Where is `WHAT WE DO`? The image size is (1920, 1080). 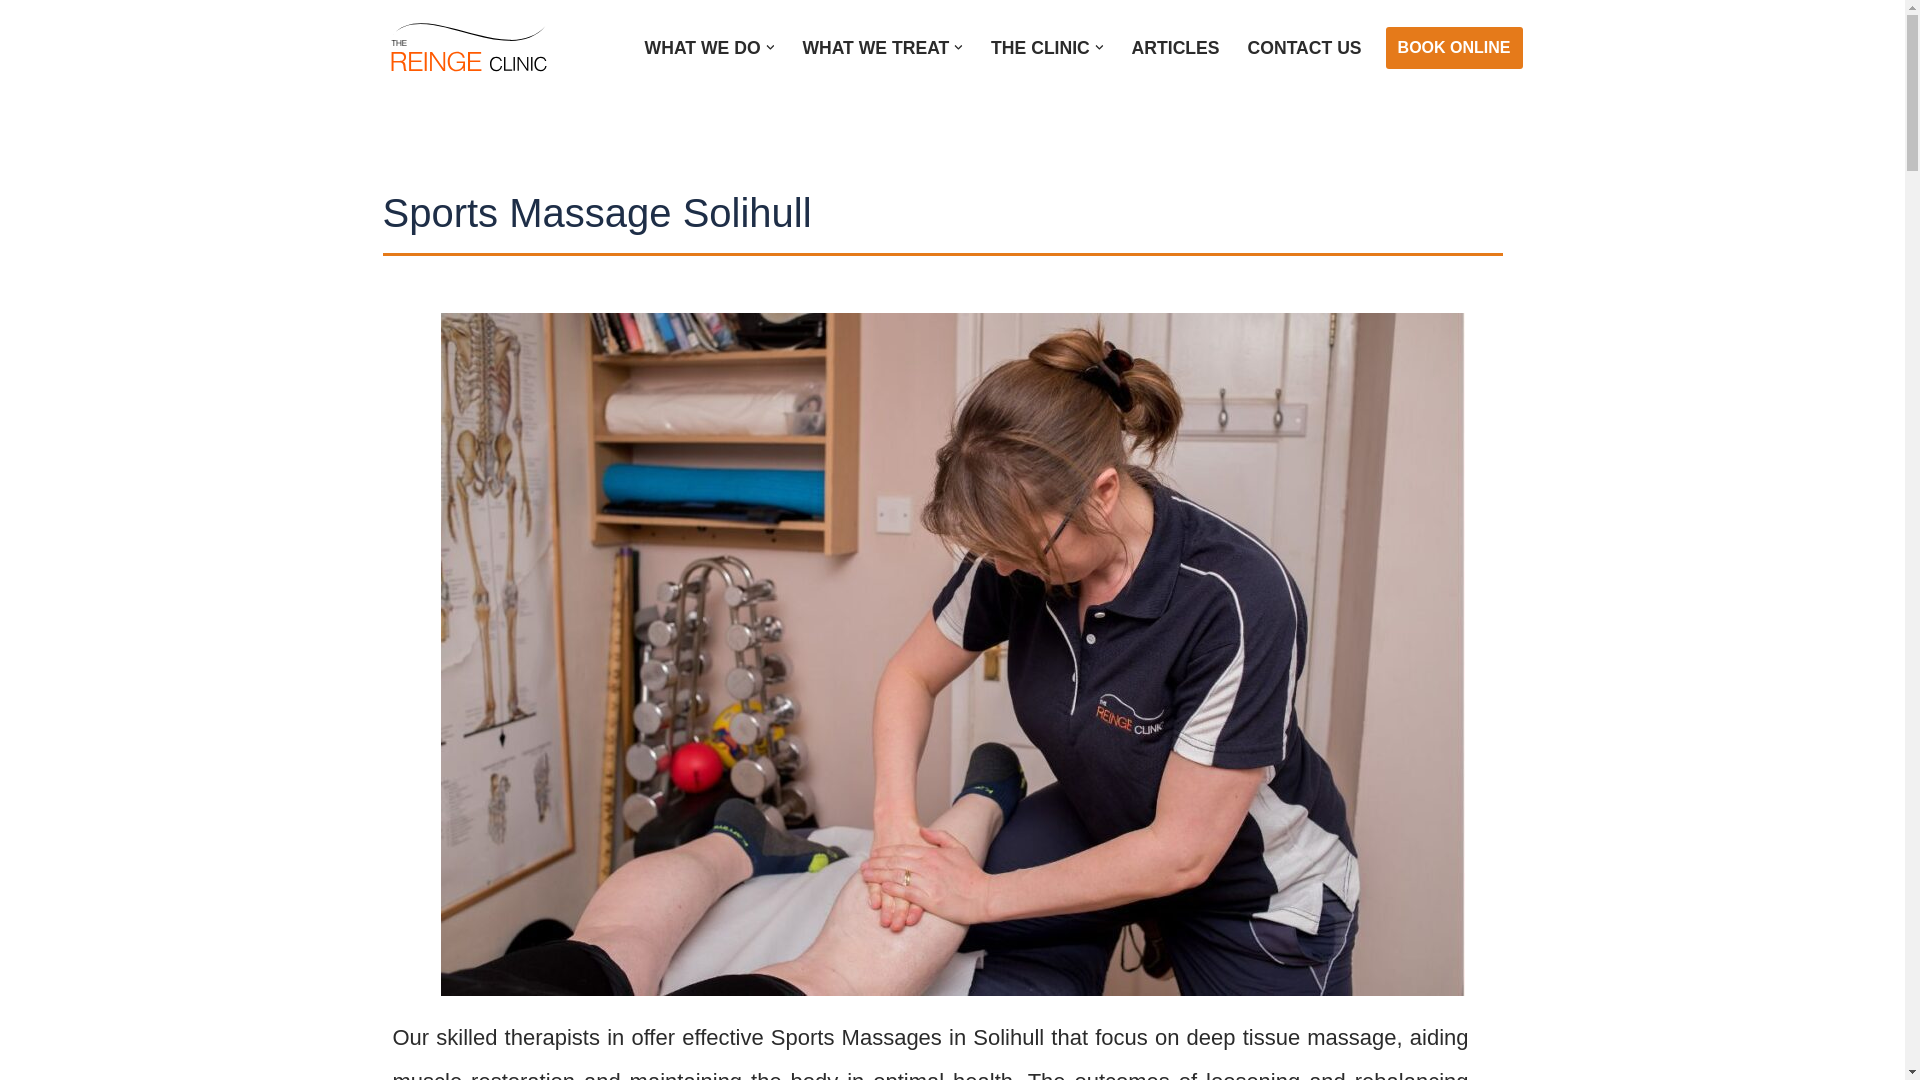
WHAT WE DO is located at coordinates (702, 47).